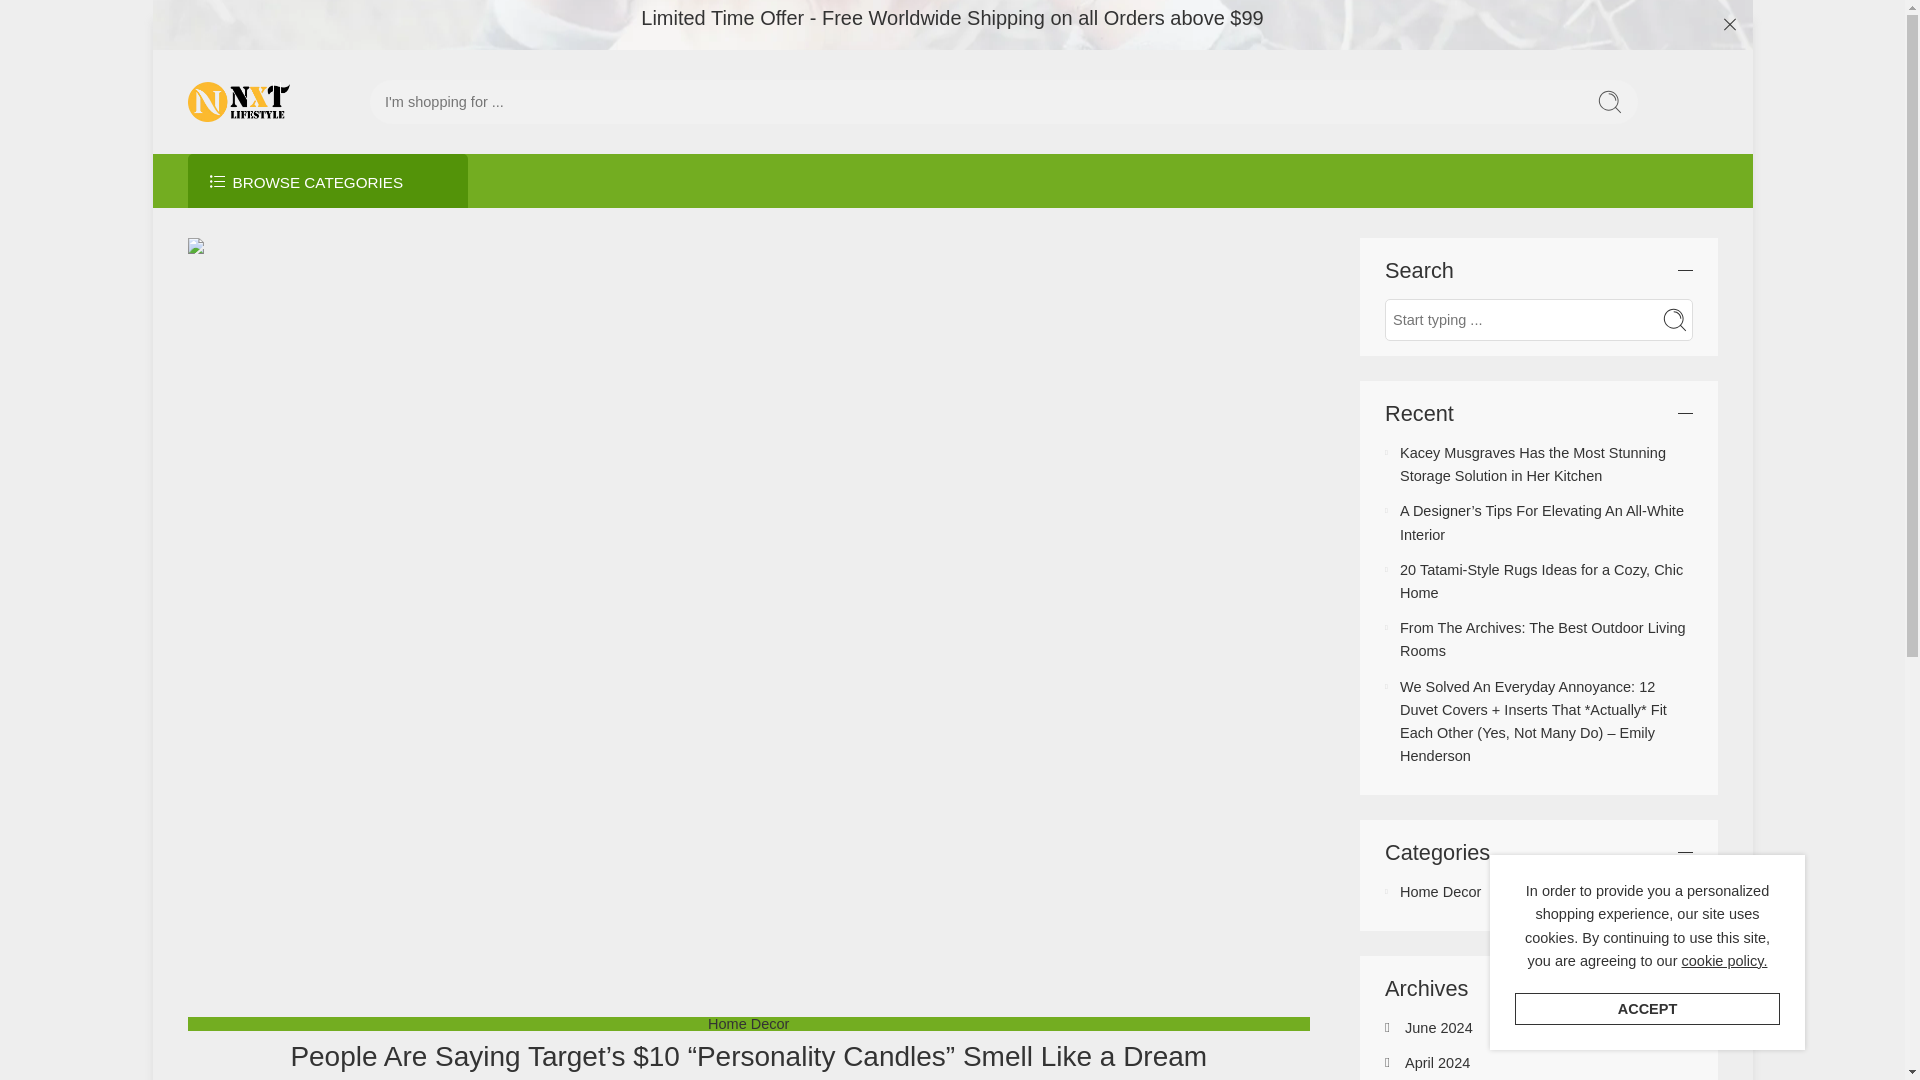  I want to click on Home Decor, so click(748, 1024).